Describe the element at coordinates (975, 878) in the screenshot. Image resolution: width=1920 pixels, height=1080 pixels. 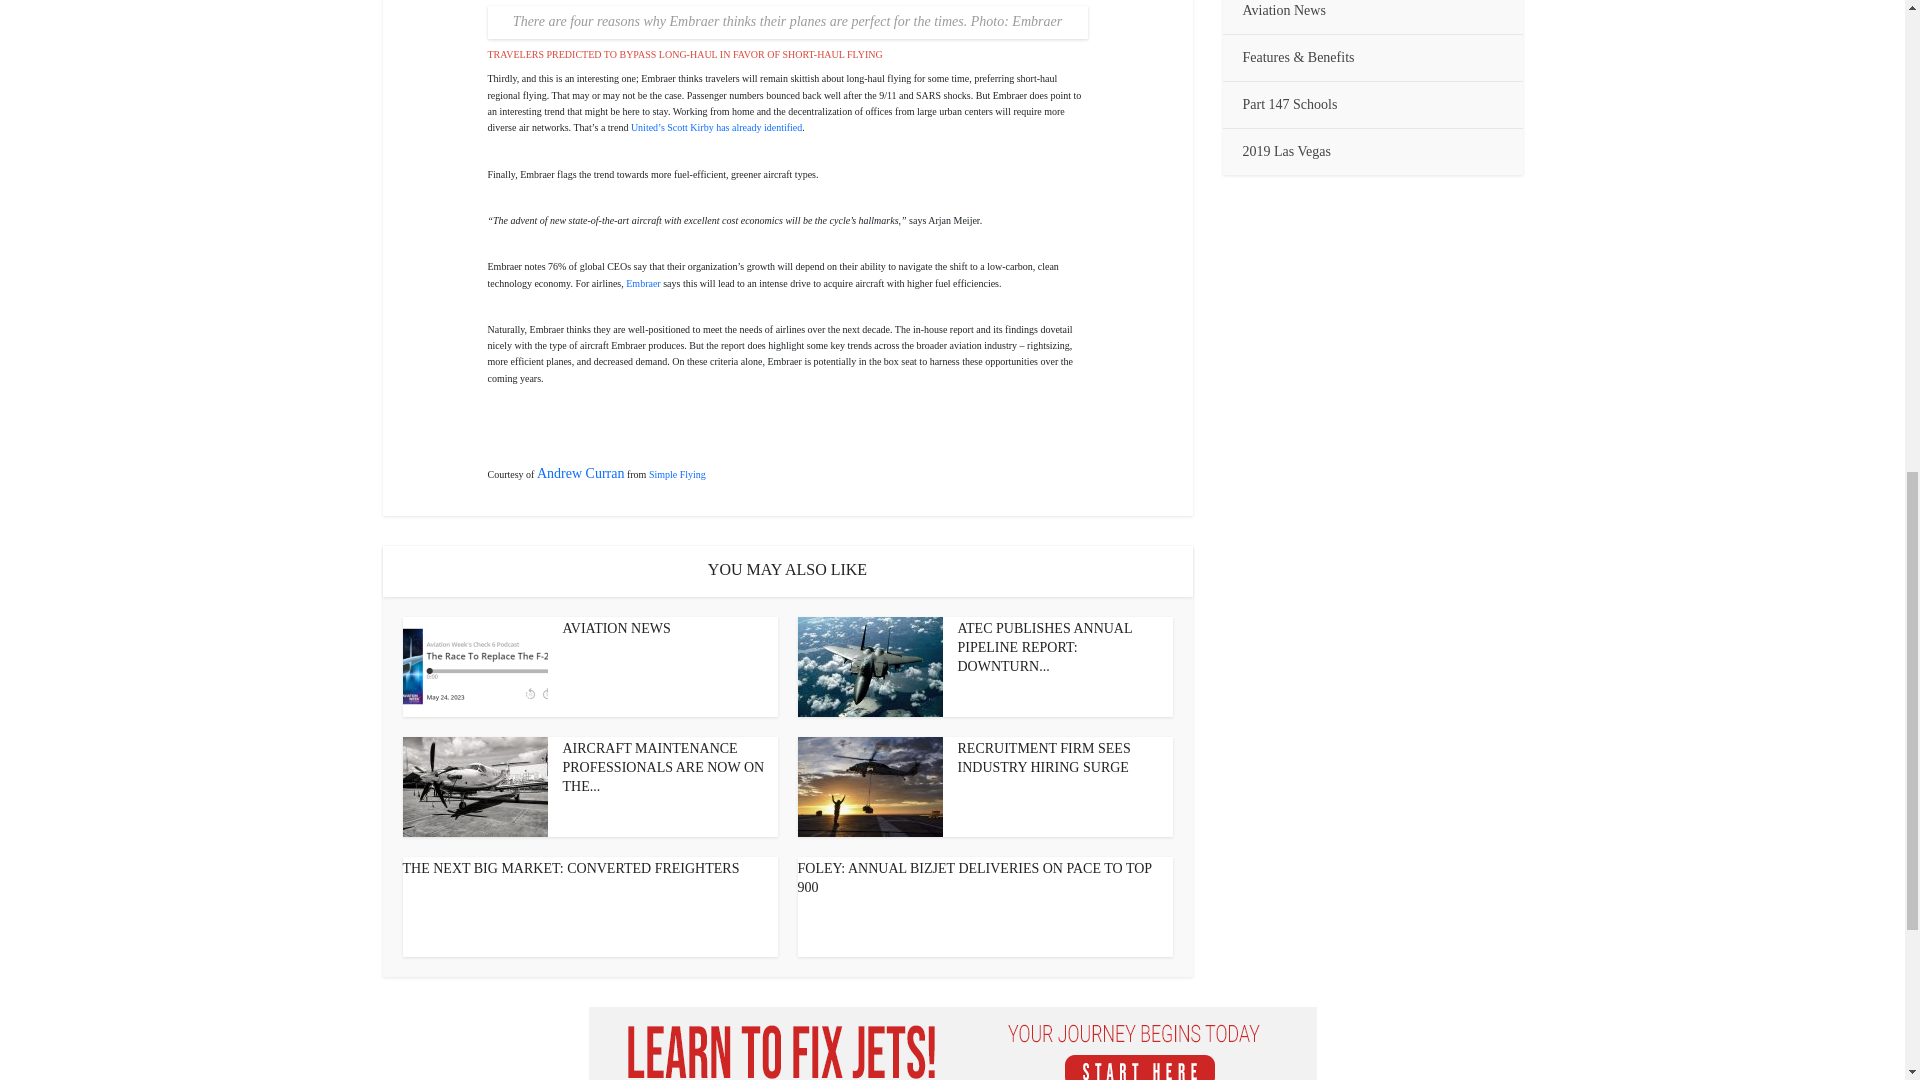
I see `Foley: Annual Bizjet Deliveries On Pace To Top 900` at that location.